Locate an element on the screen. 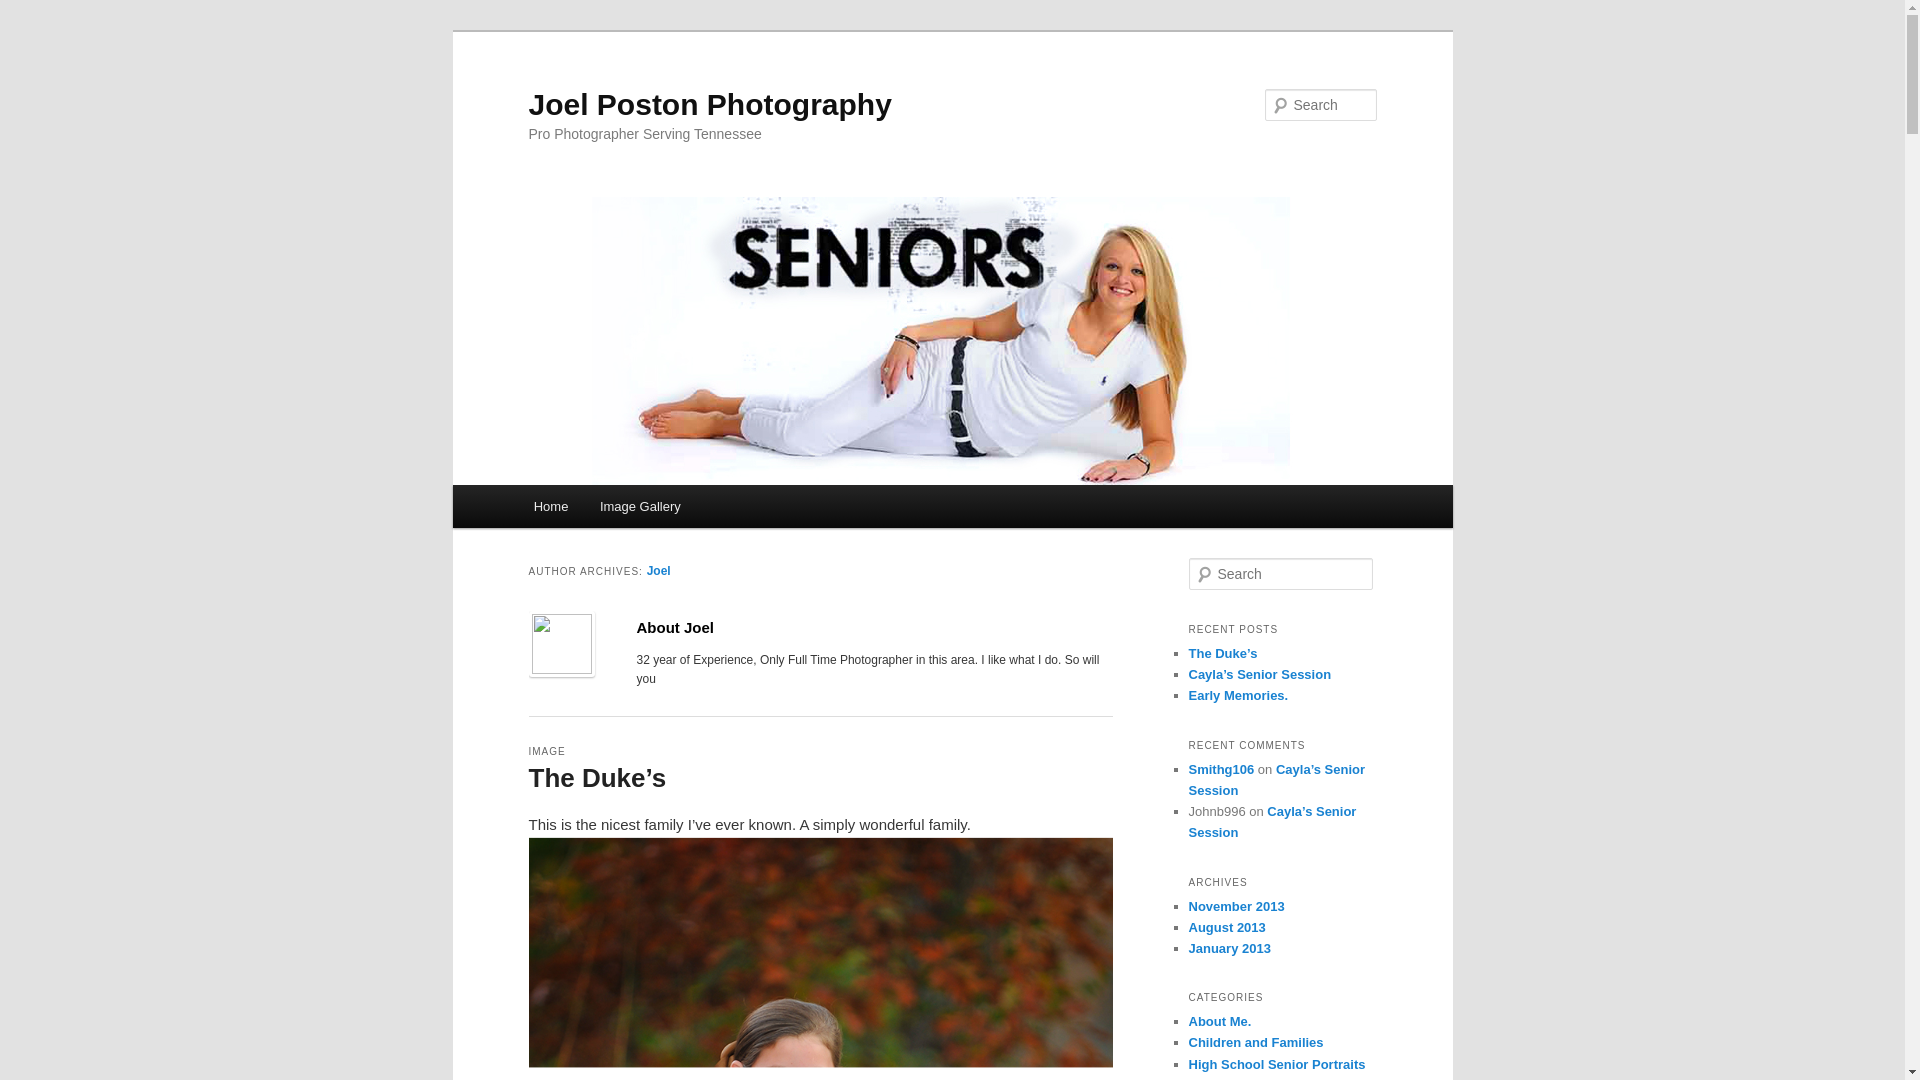 The image size is (1920, 1080). Joel is located at coordinates (658, 570).